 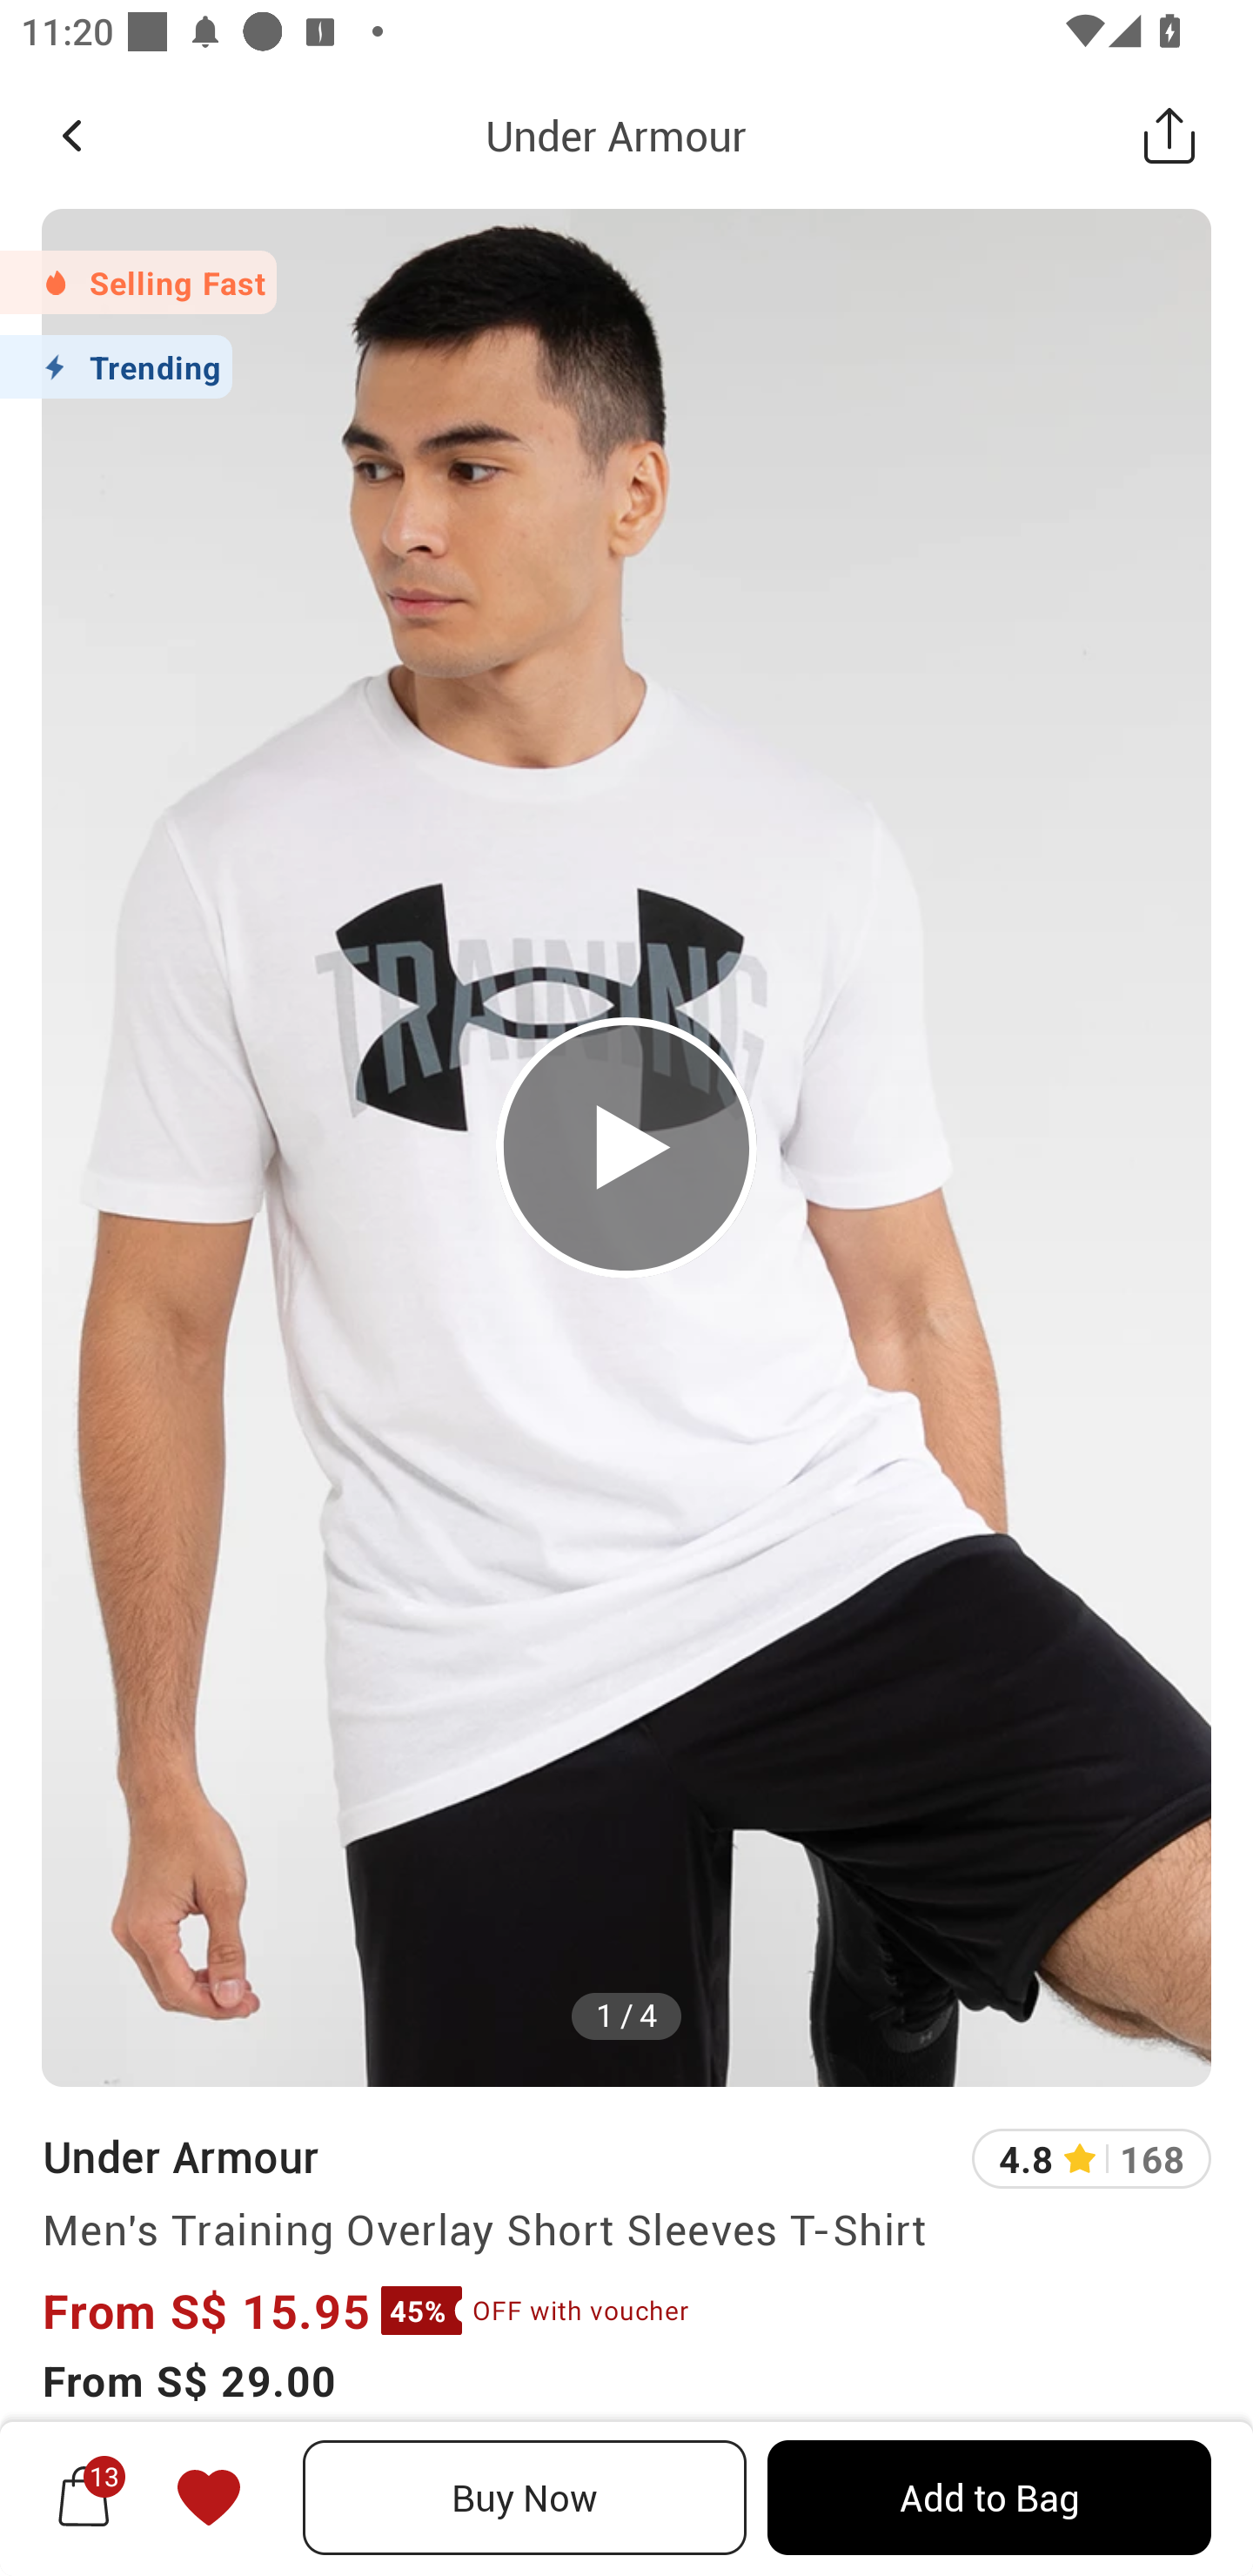 I want to click on Under Armour, so click(x=179, y=2156).